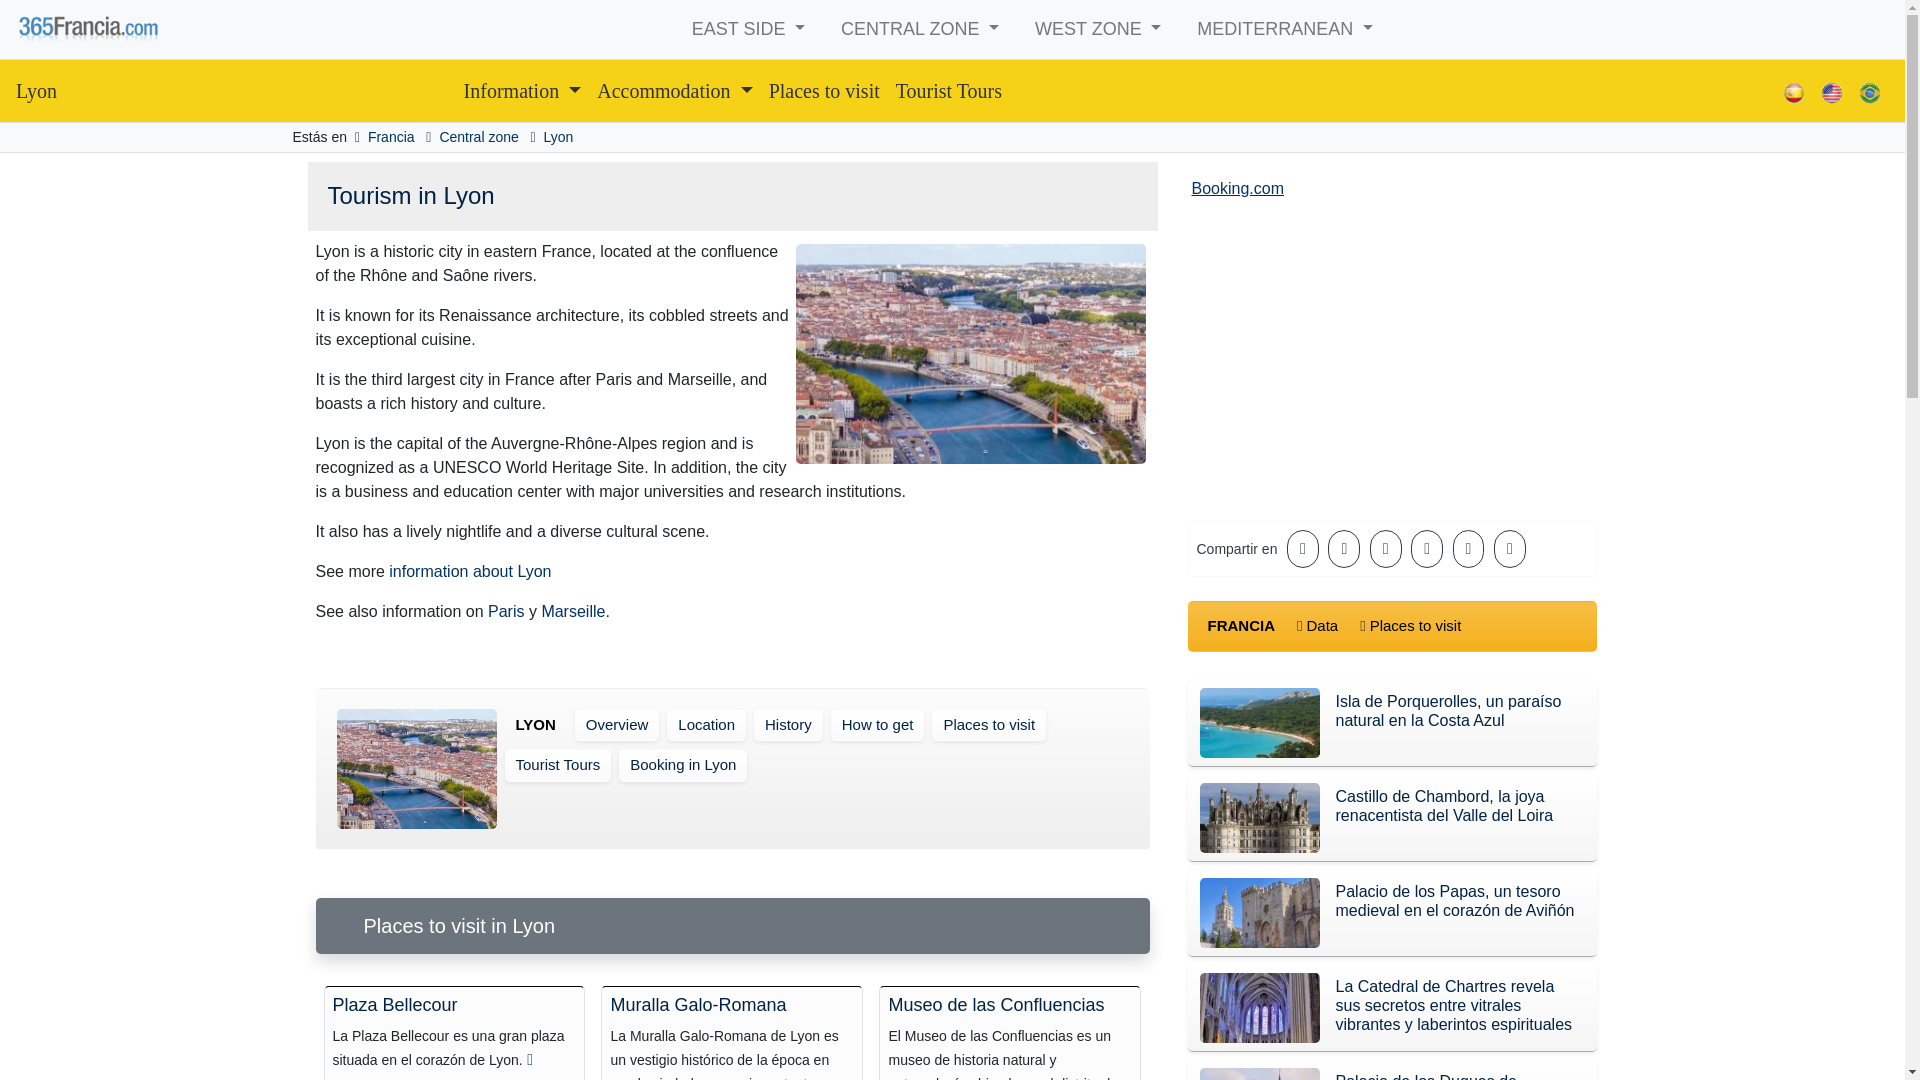  Describe the element at coordinates (558, 136) in the screenshot. I see `Ciudad de Lyon` at that location.